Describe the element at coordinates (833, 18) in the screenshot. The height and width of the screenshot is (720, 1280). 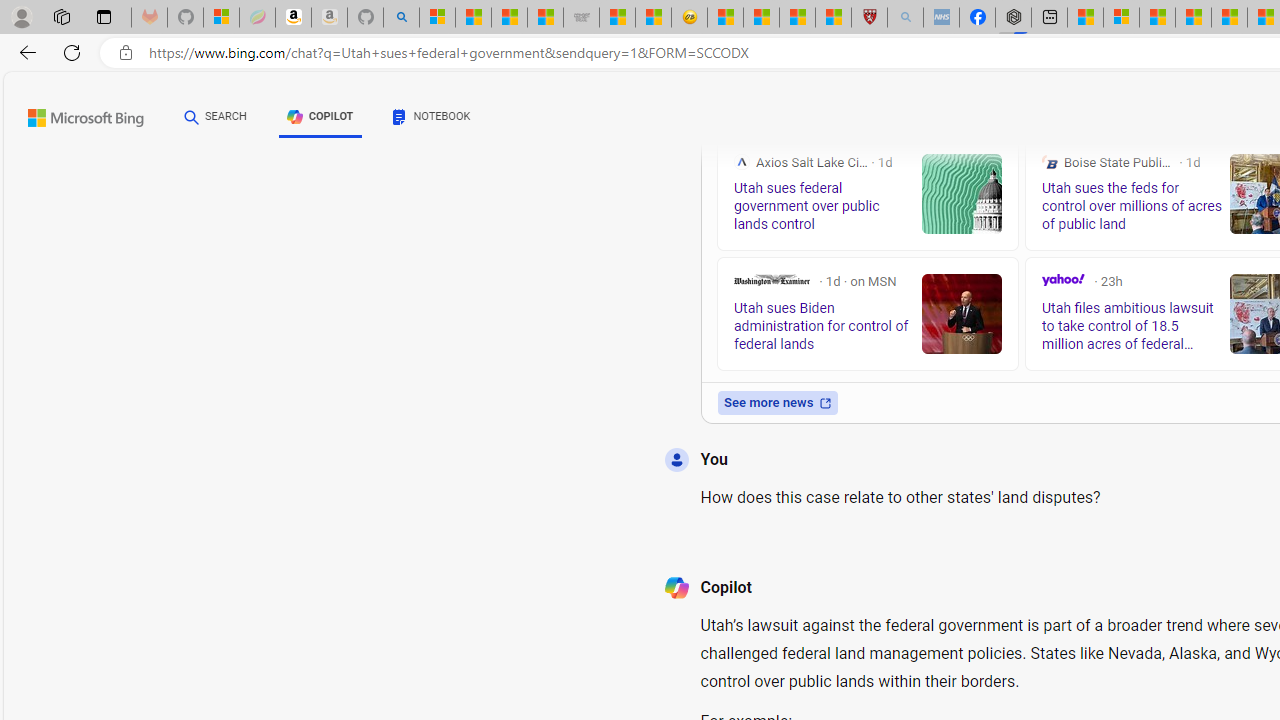
I see `12 Popular Science Lies that Must be Corrected` at that location.